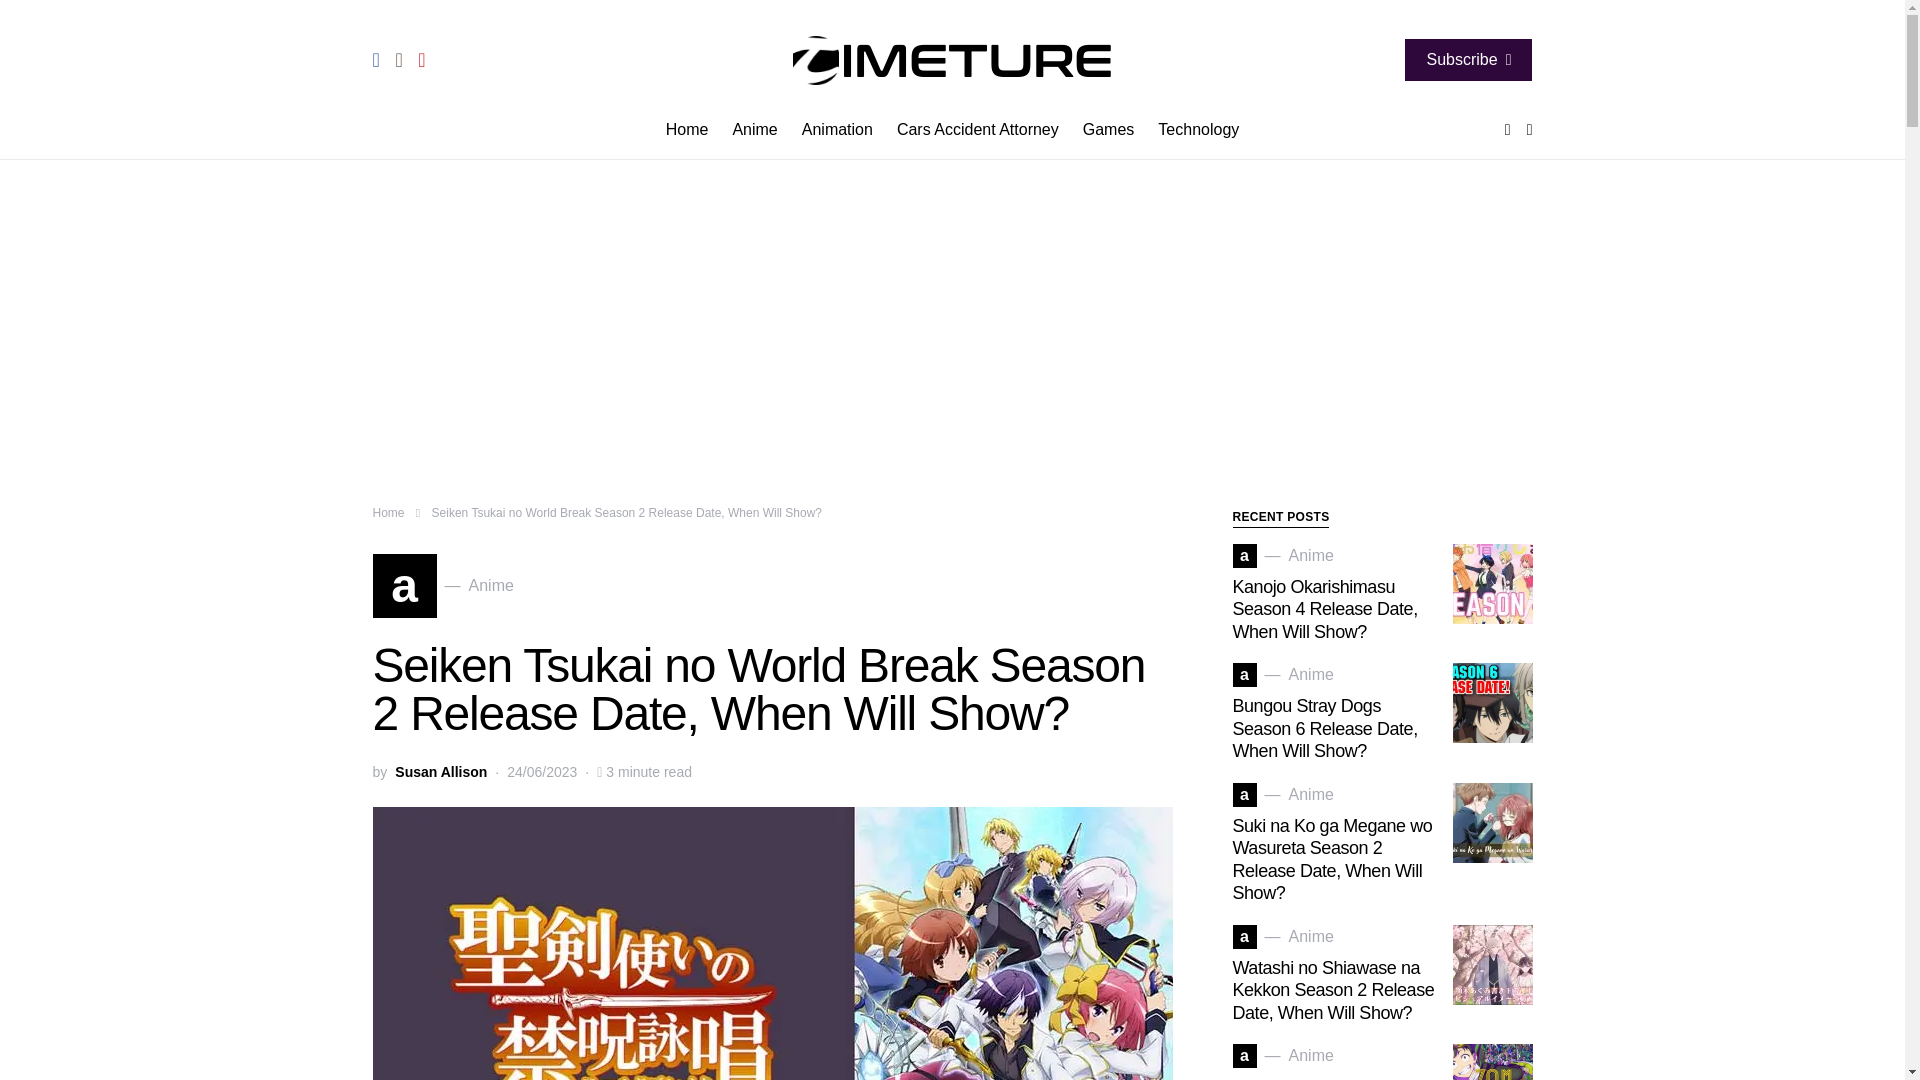 This screenshot has height=1080, width=1920. Describe the element at coordinates (1192, 130) in the screenshot. I see `Susan Allison` at that location.